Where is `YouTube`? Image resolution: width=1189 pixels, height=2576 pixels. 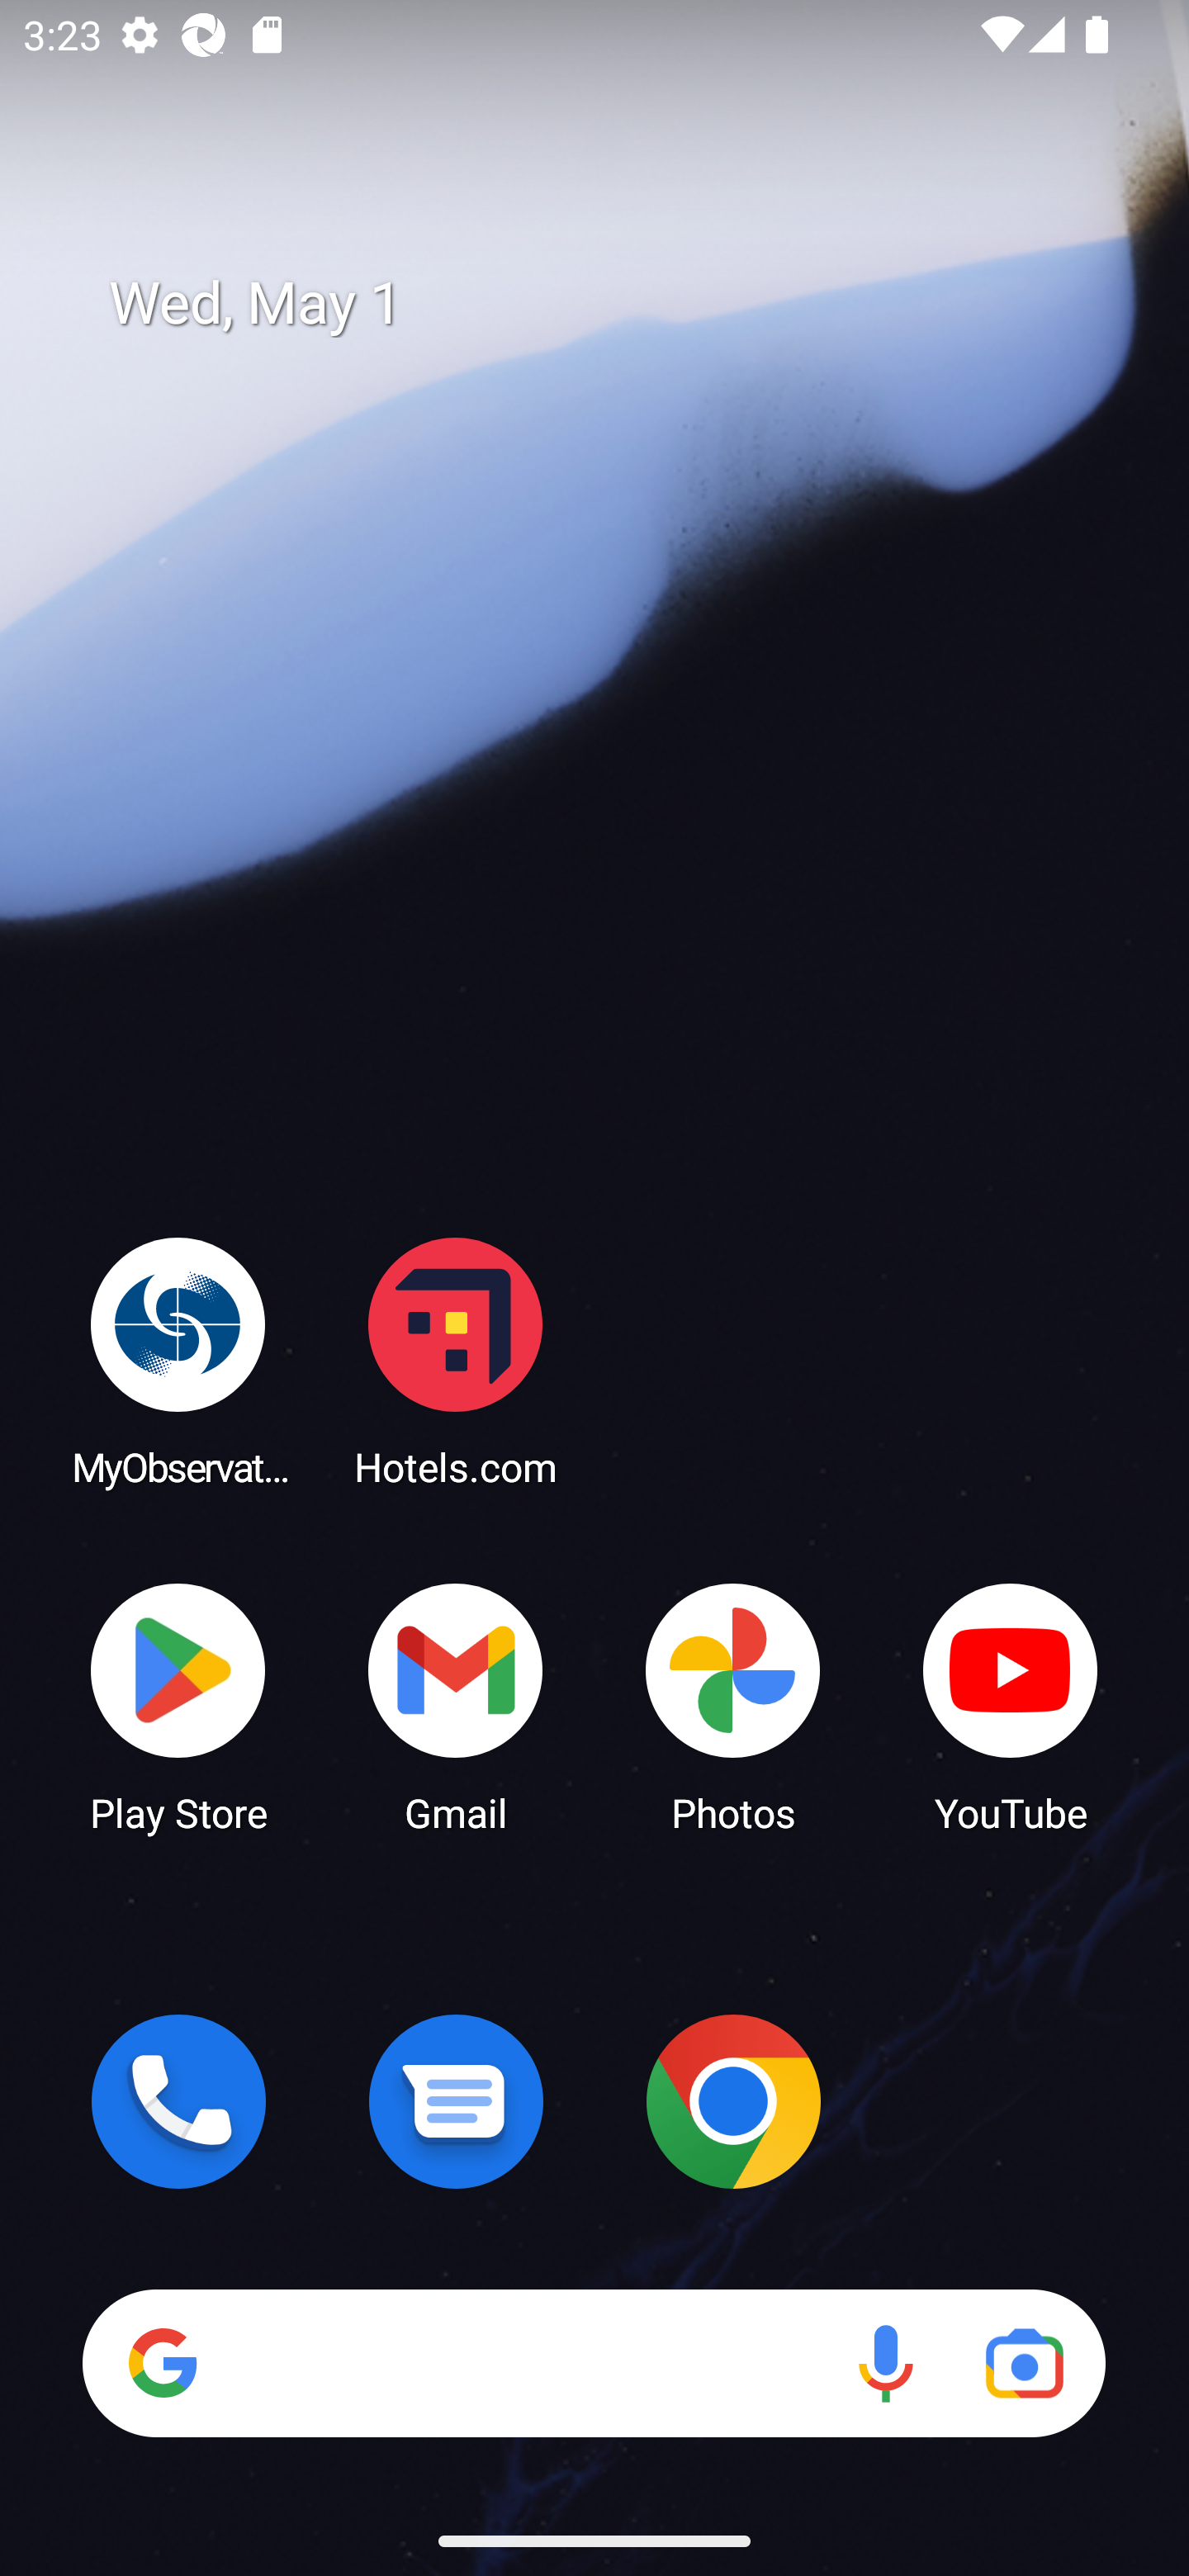
YouTube is located at coordinates (1011, 1706).